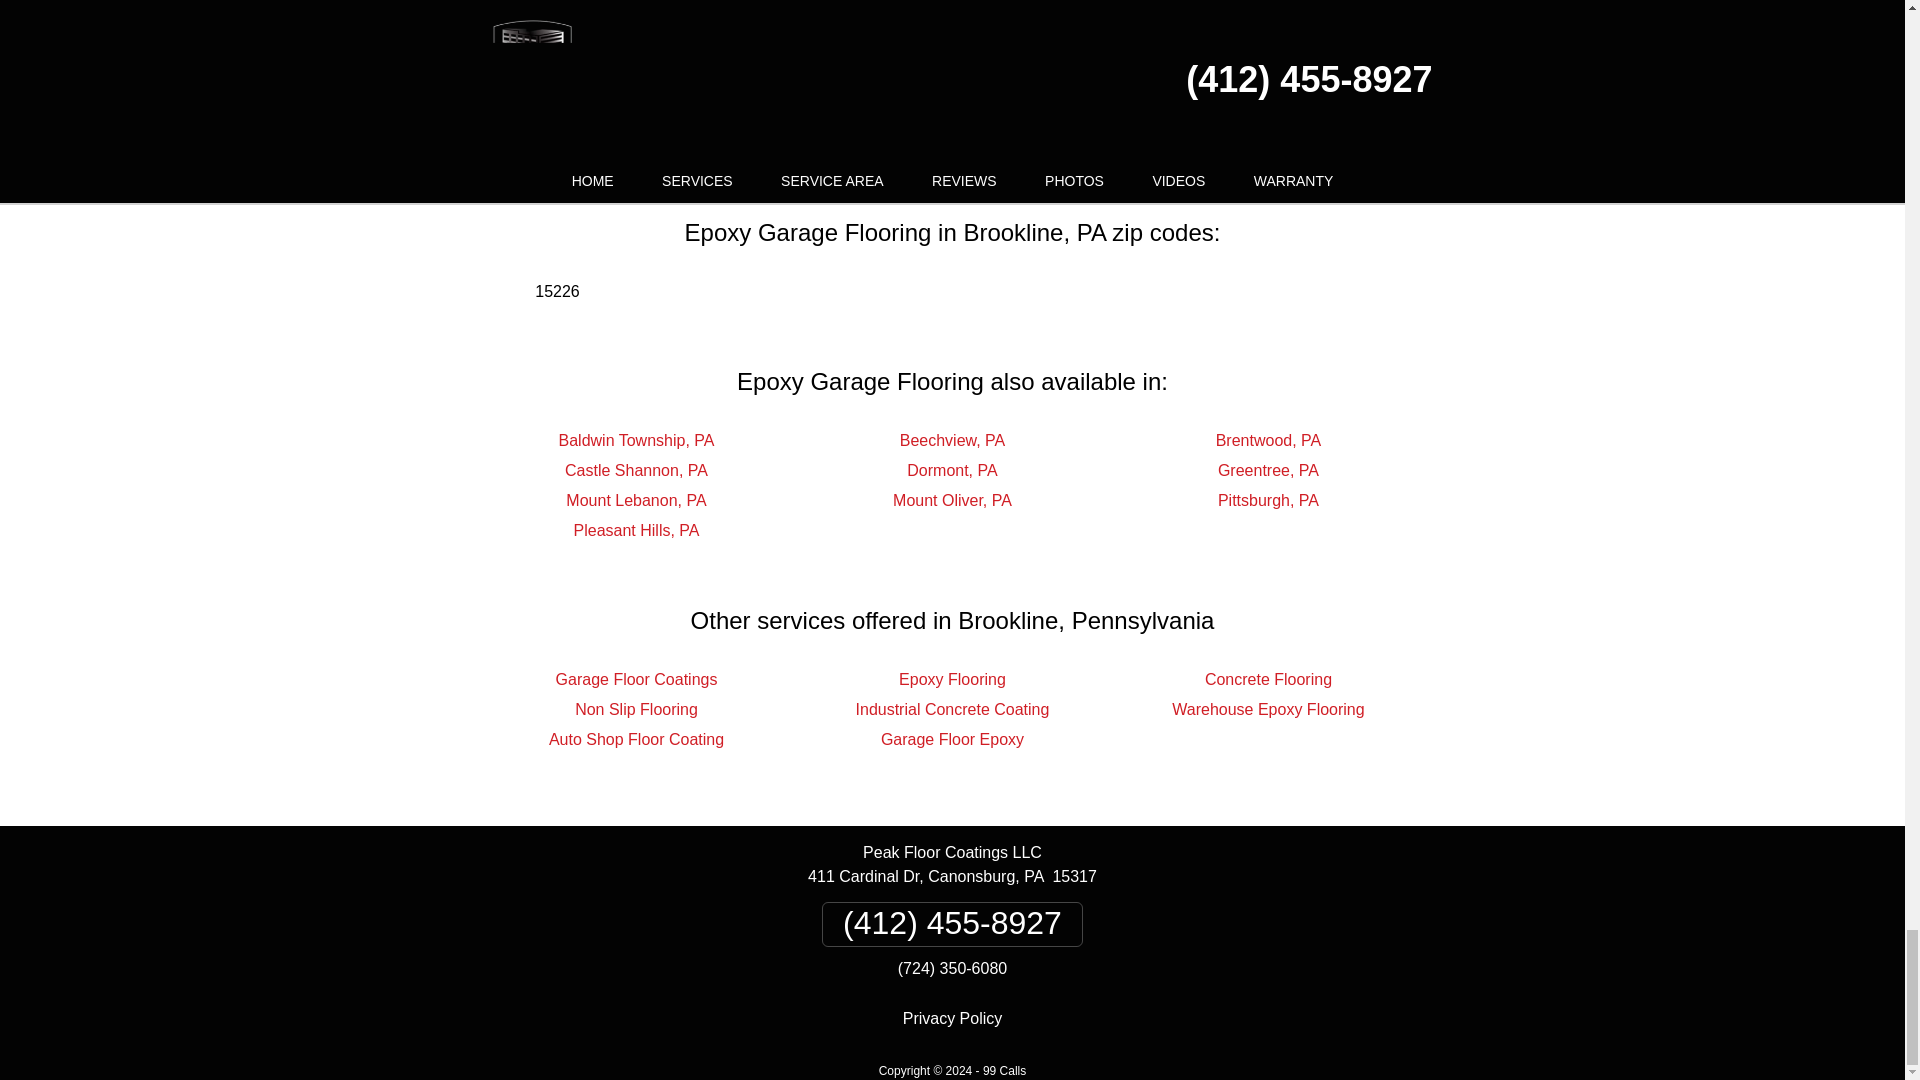  Describe the element at coordinates (1268, 500) in the screenshot. I see `Pittsburgh, PA` at that location.